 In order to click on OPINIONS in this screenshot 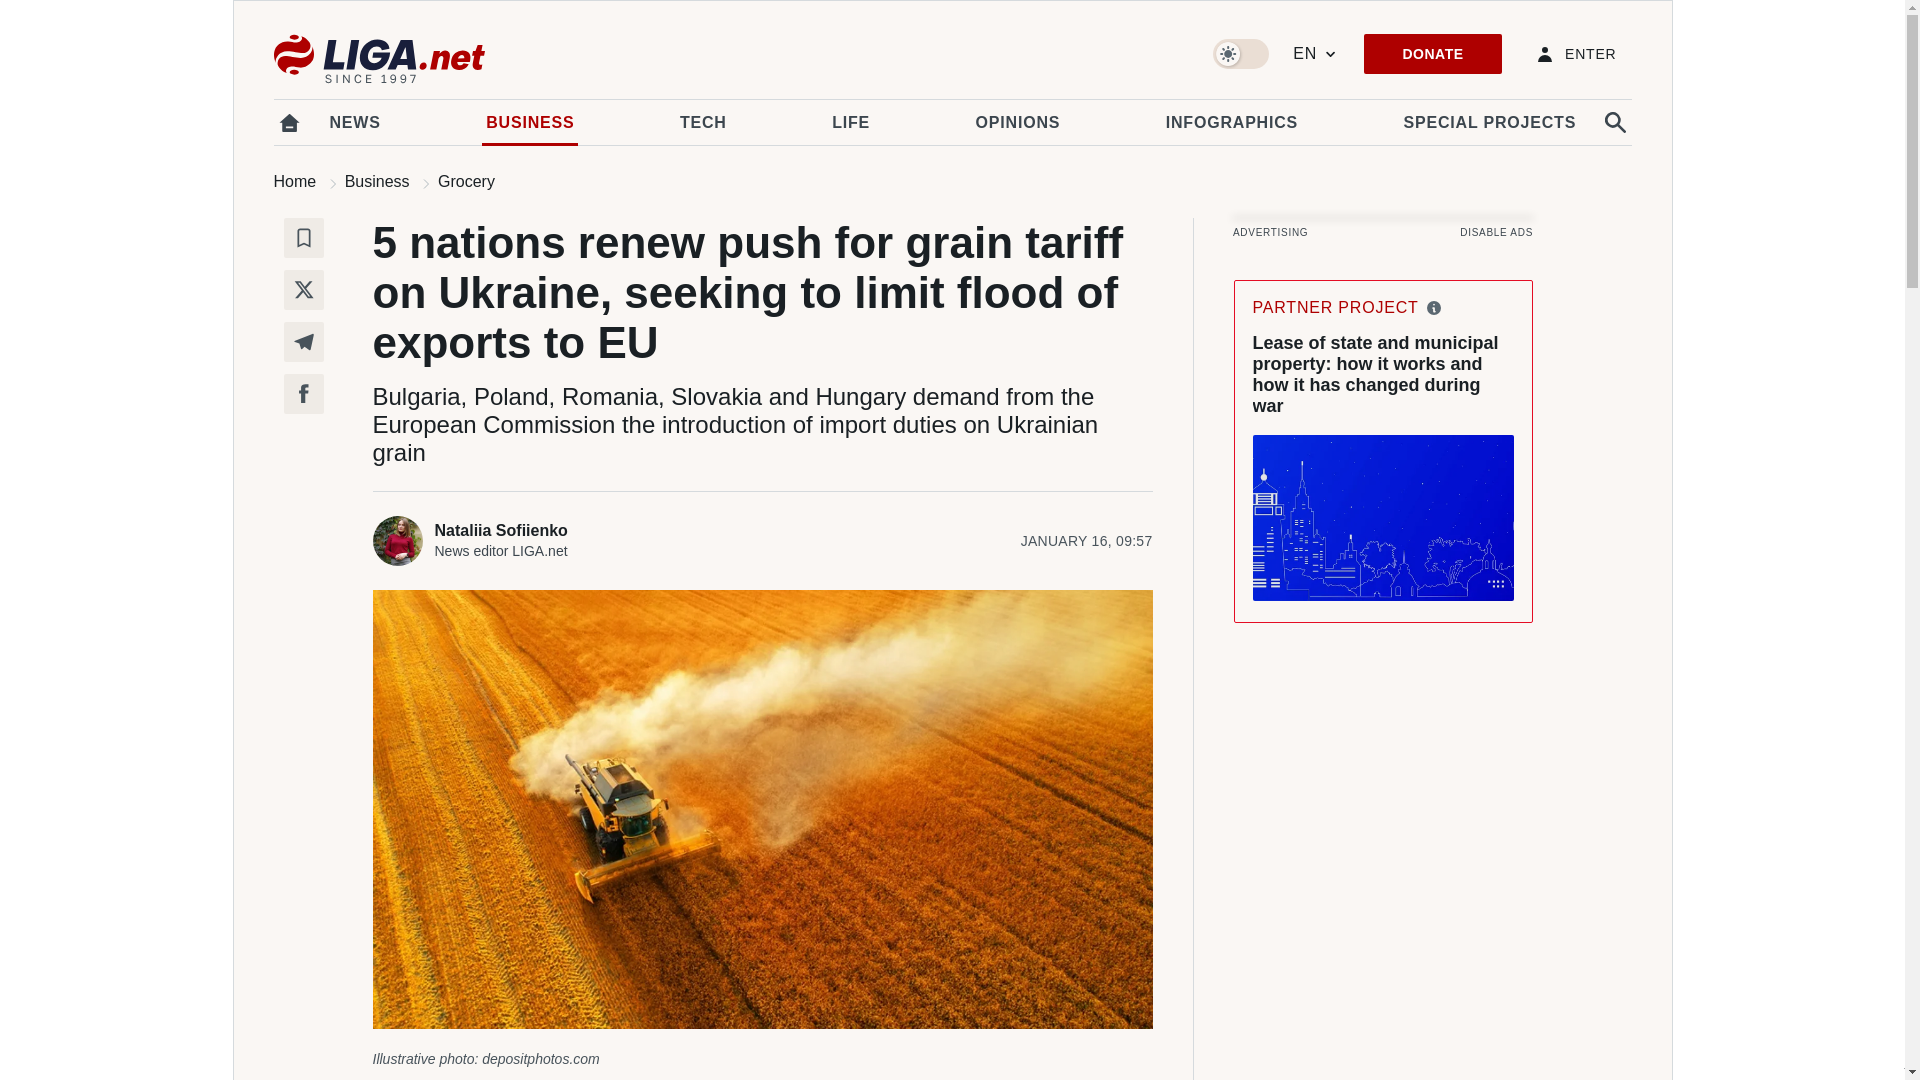, I will do `click(1018, 122)`.